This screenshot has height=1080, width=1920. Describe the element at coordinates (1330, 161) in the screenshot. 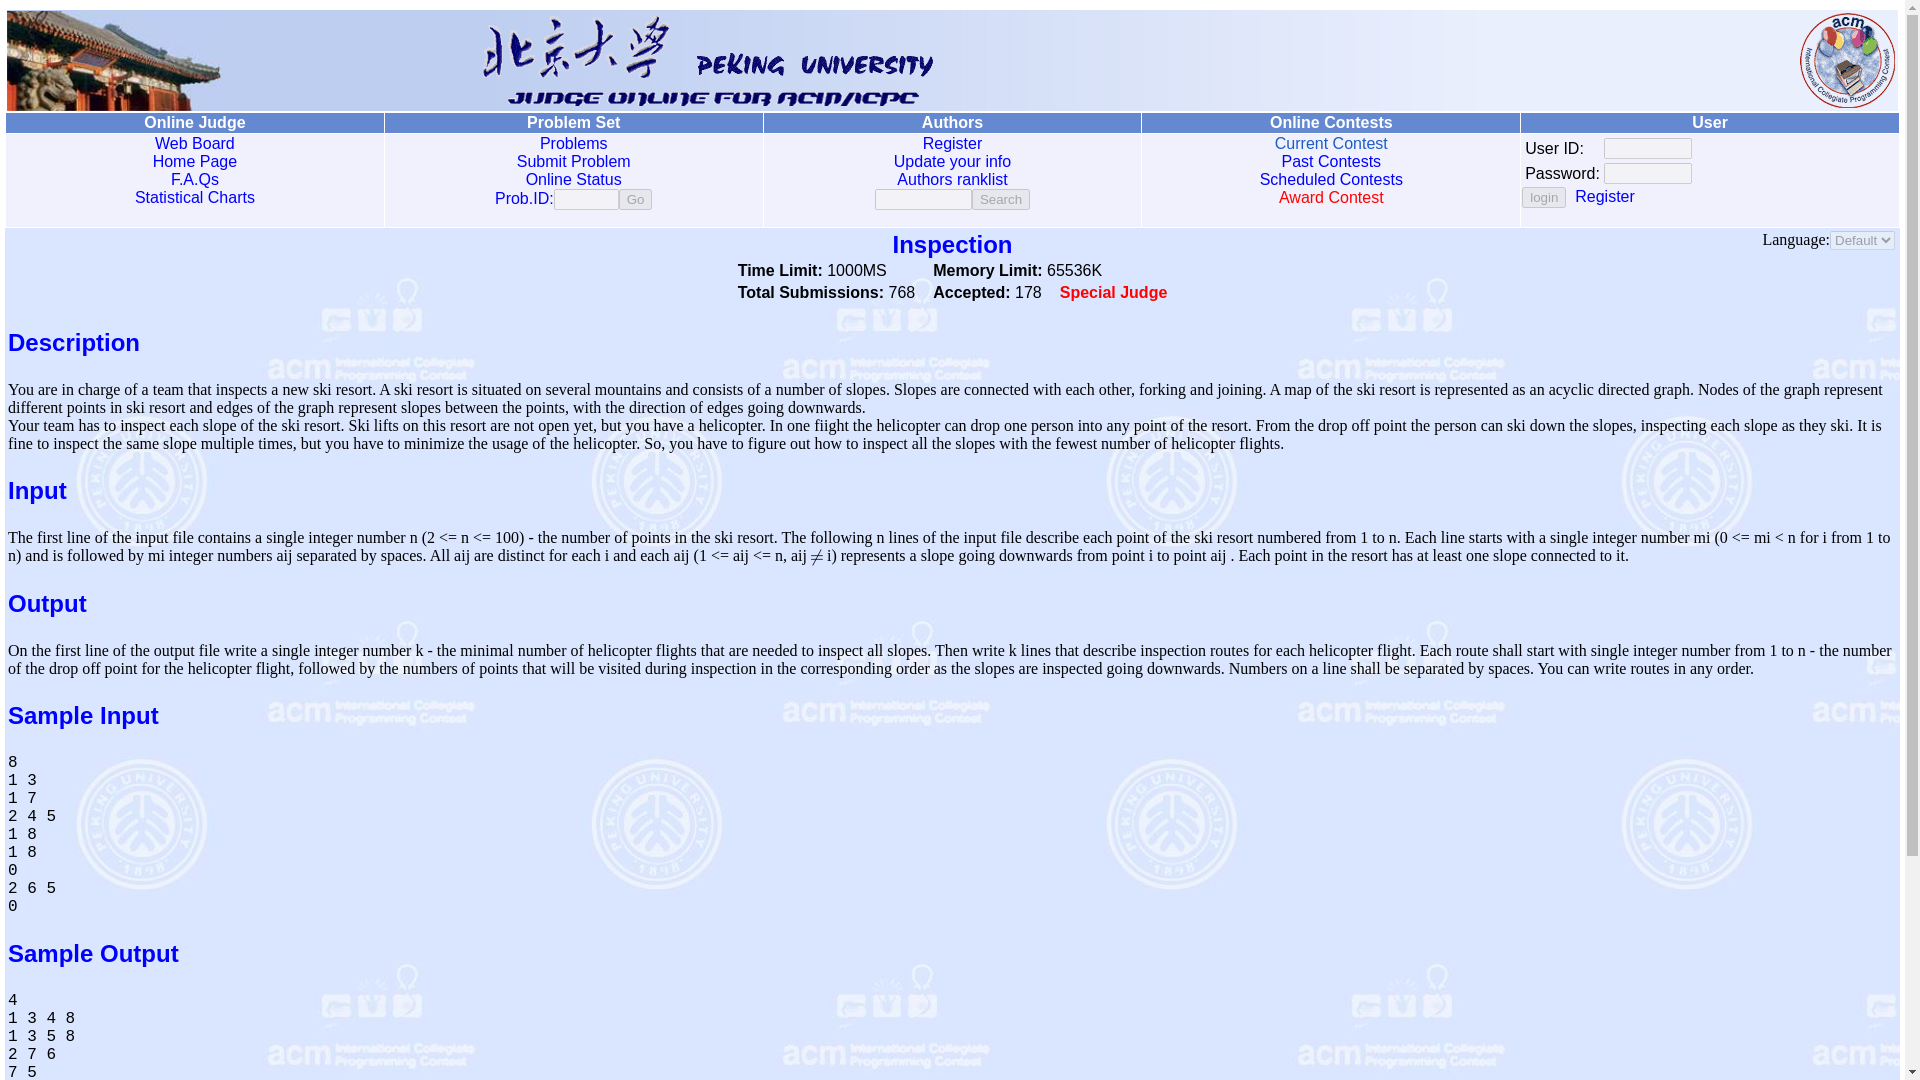

I see `Past Contests` at that location.